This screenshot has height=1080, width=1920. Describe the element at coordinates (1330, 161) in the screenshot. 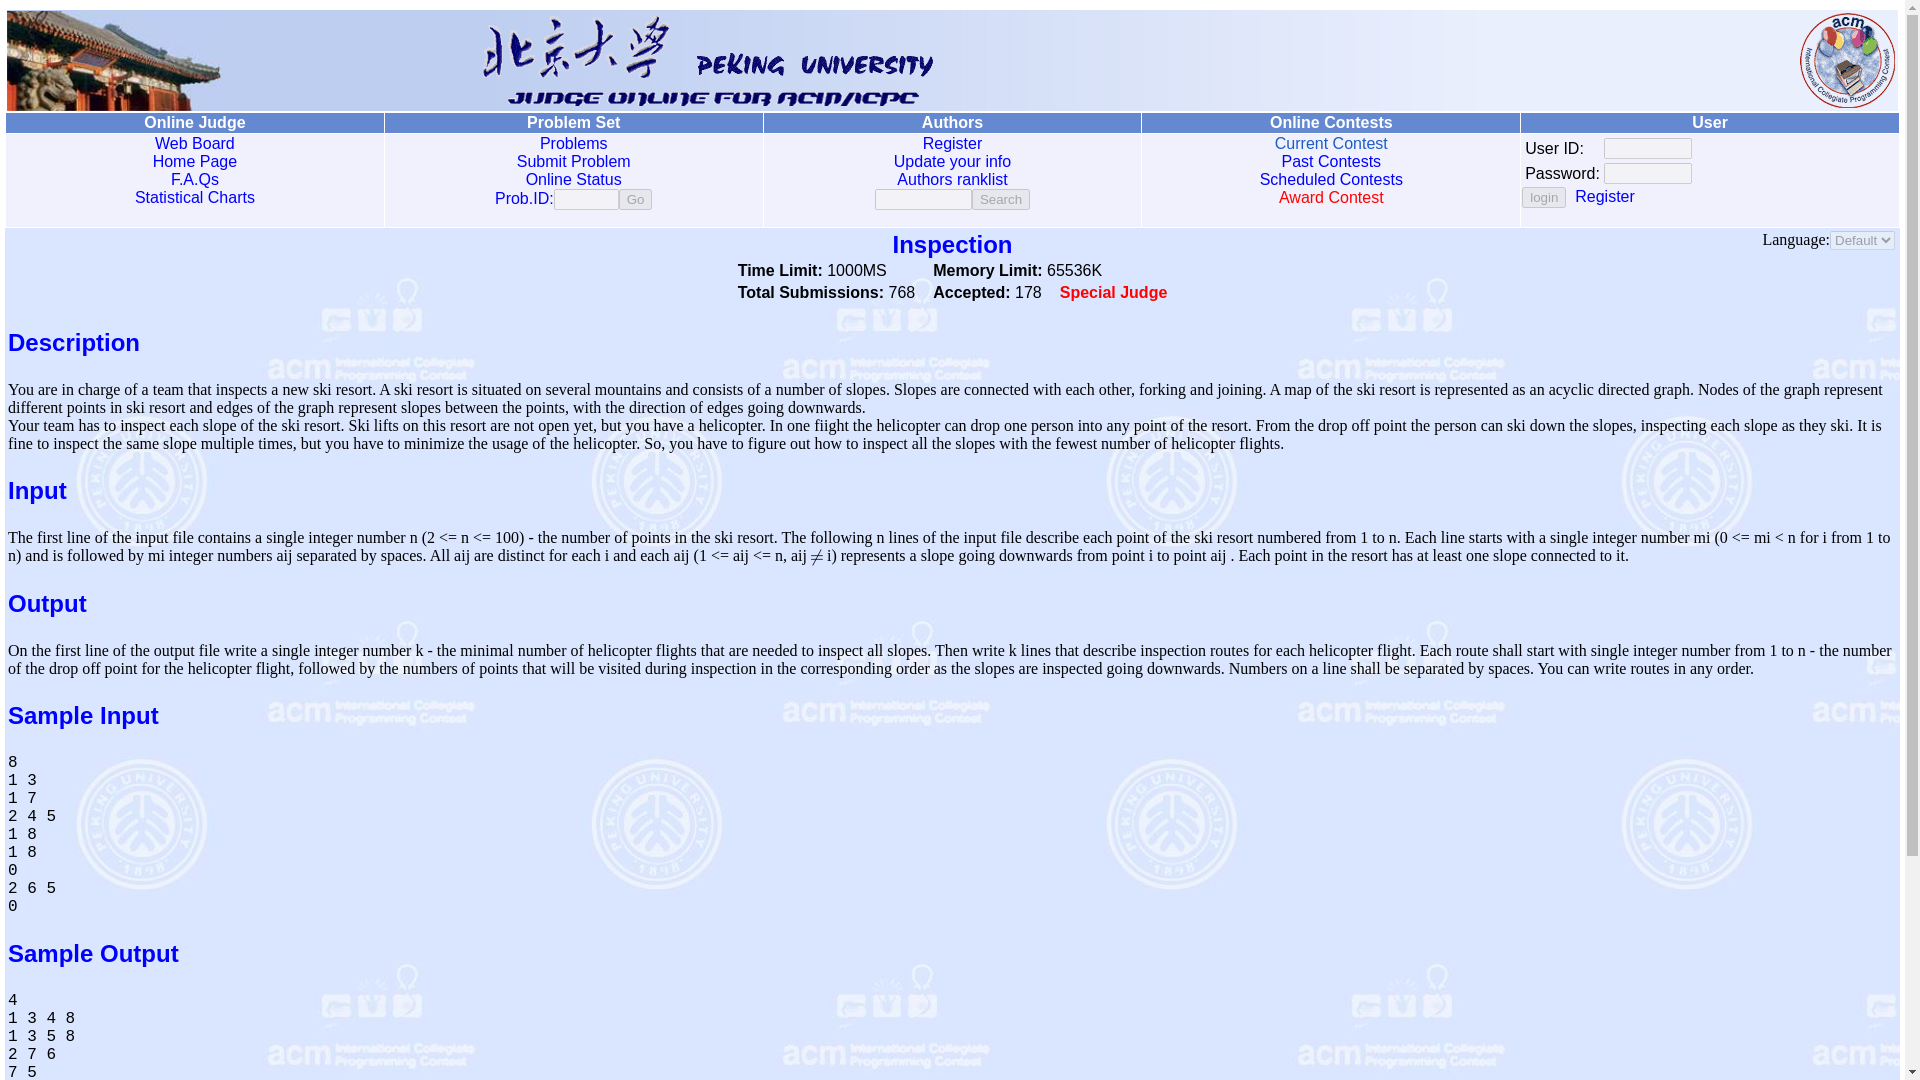

I see `Past Contests` at that location.